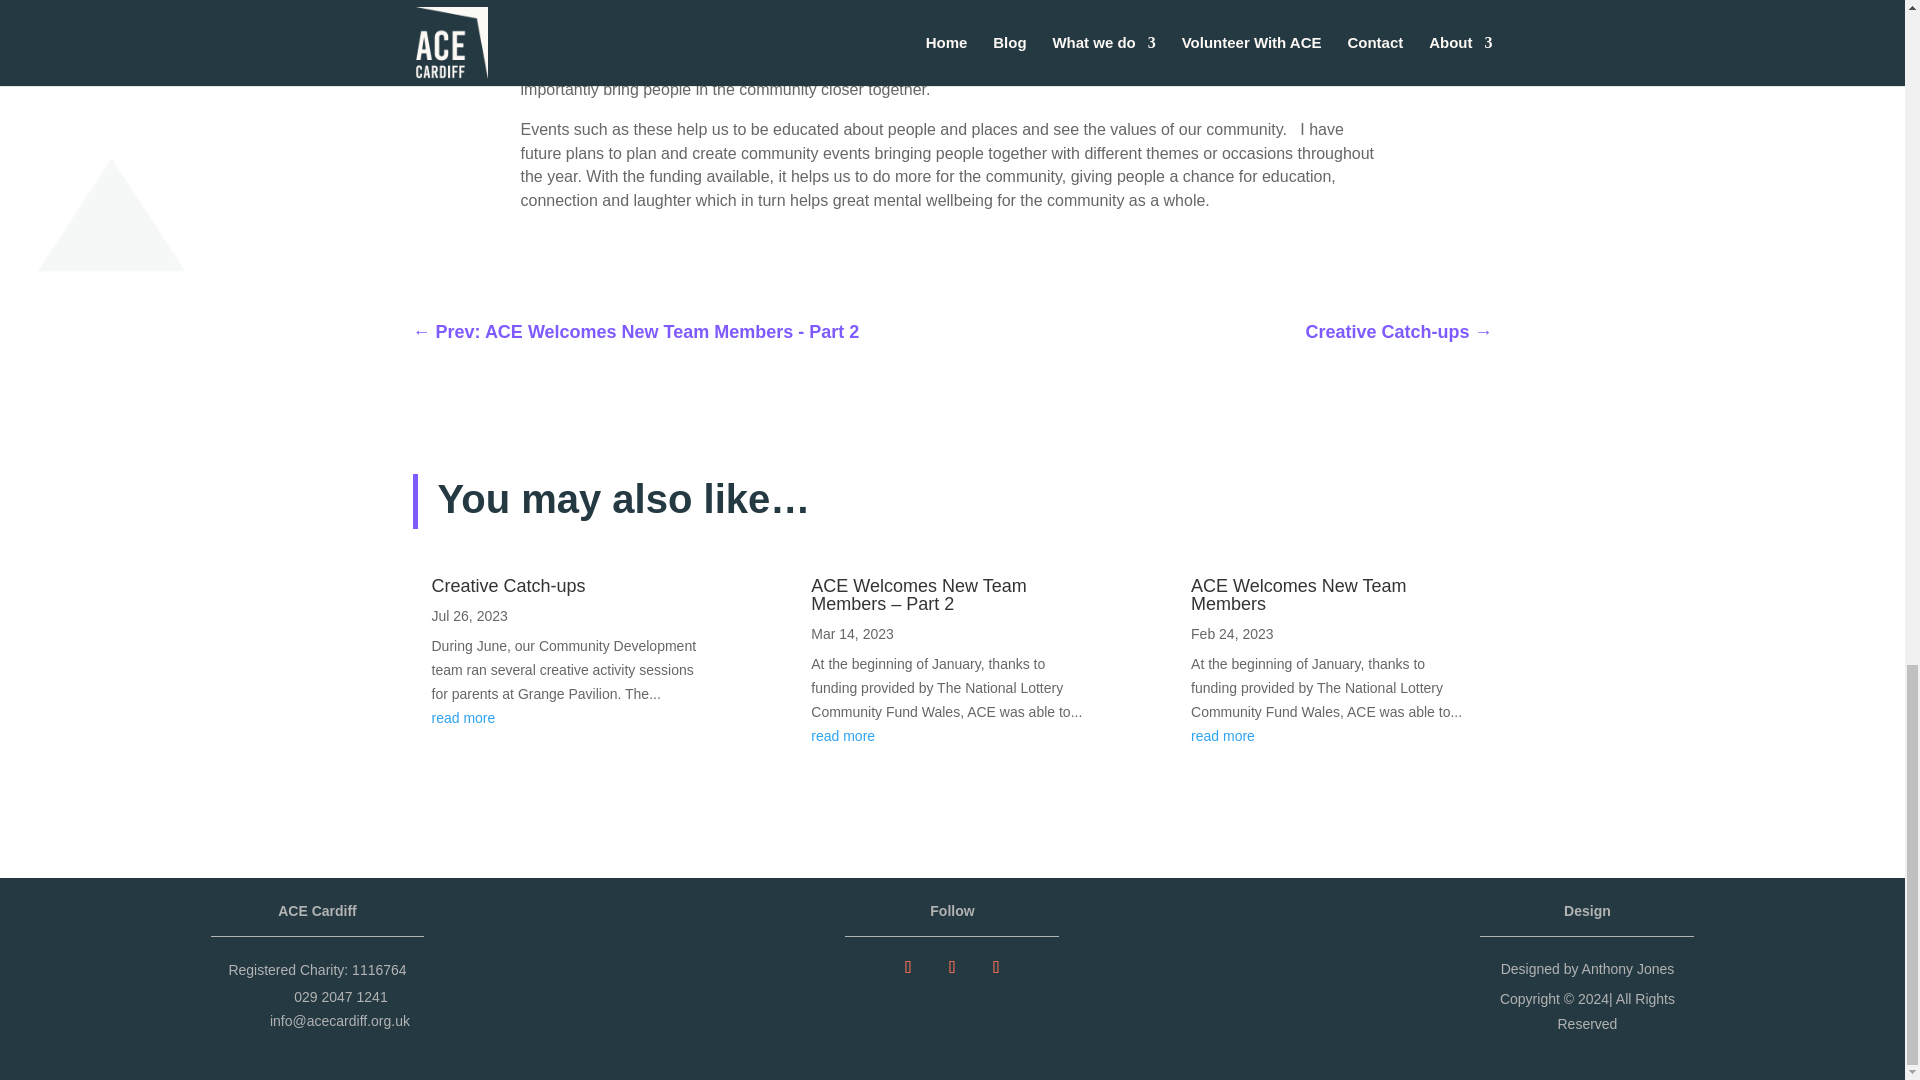 The width and height of the screenshot is (1920, 1080). I want to click on ACE Welcomes New Team Members, so click(1298, 594).